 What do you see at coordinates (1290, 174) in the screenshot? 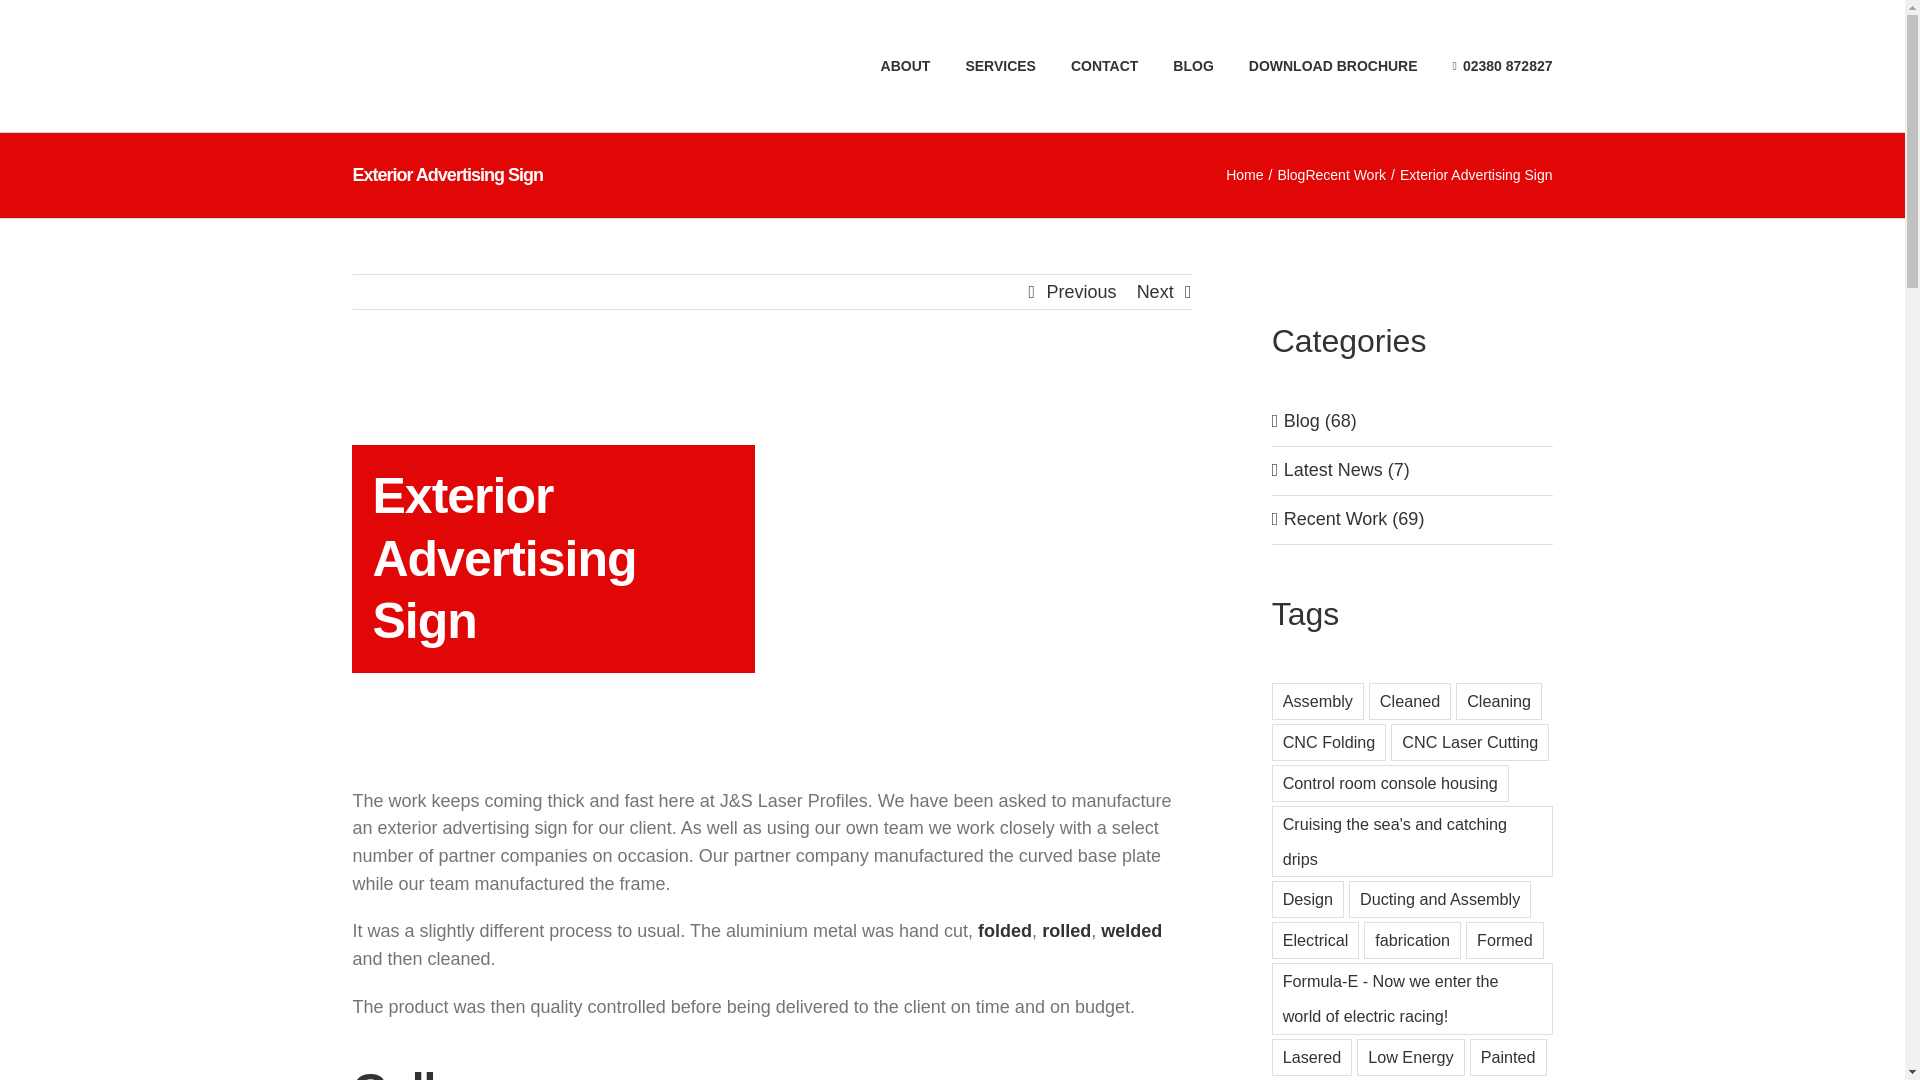
I see `Blog` at bounding box center [1290, 174].